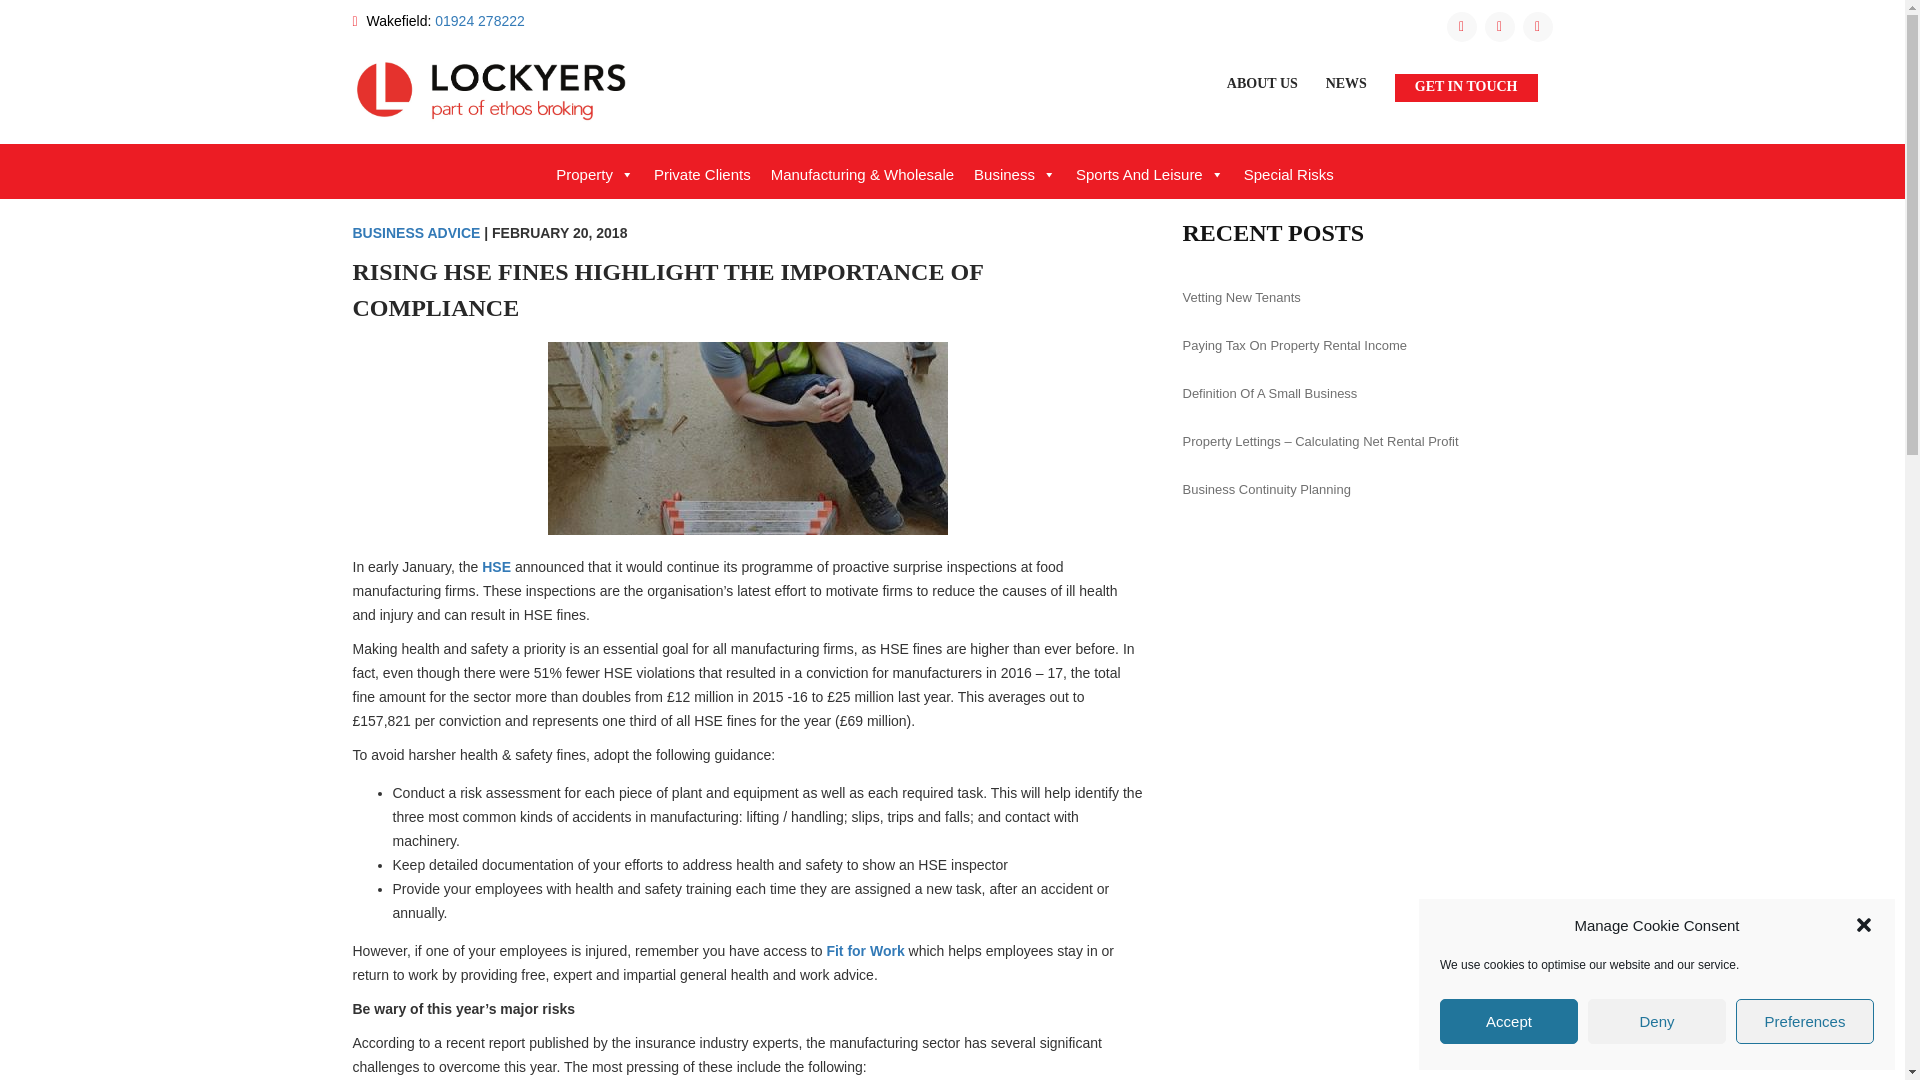 The height and width of the screenshot is (1080, 1920). Describe the element at coordinates (594, 175) in the screenshot. I see `Property` at that location.